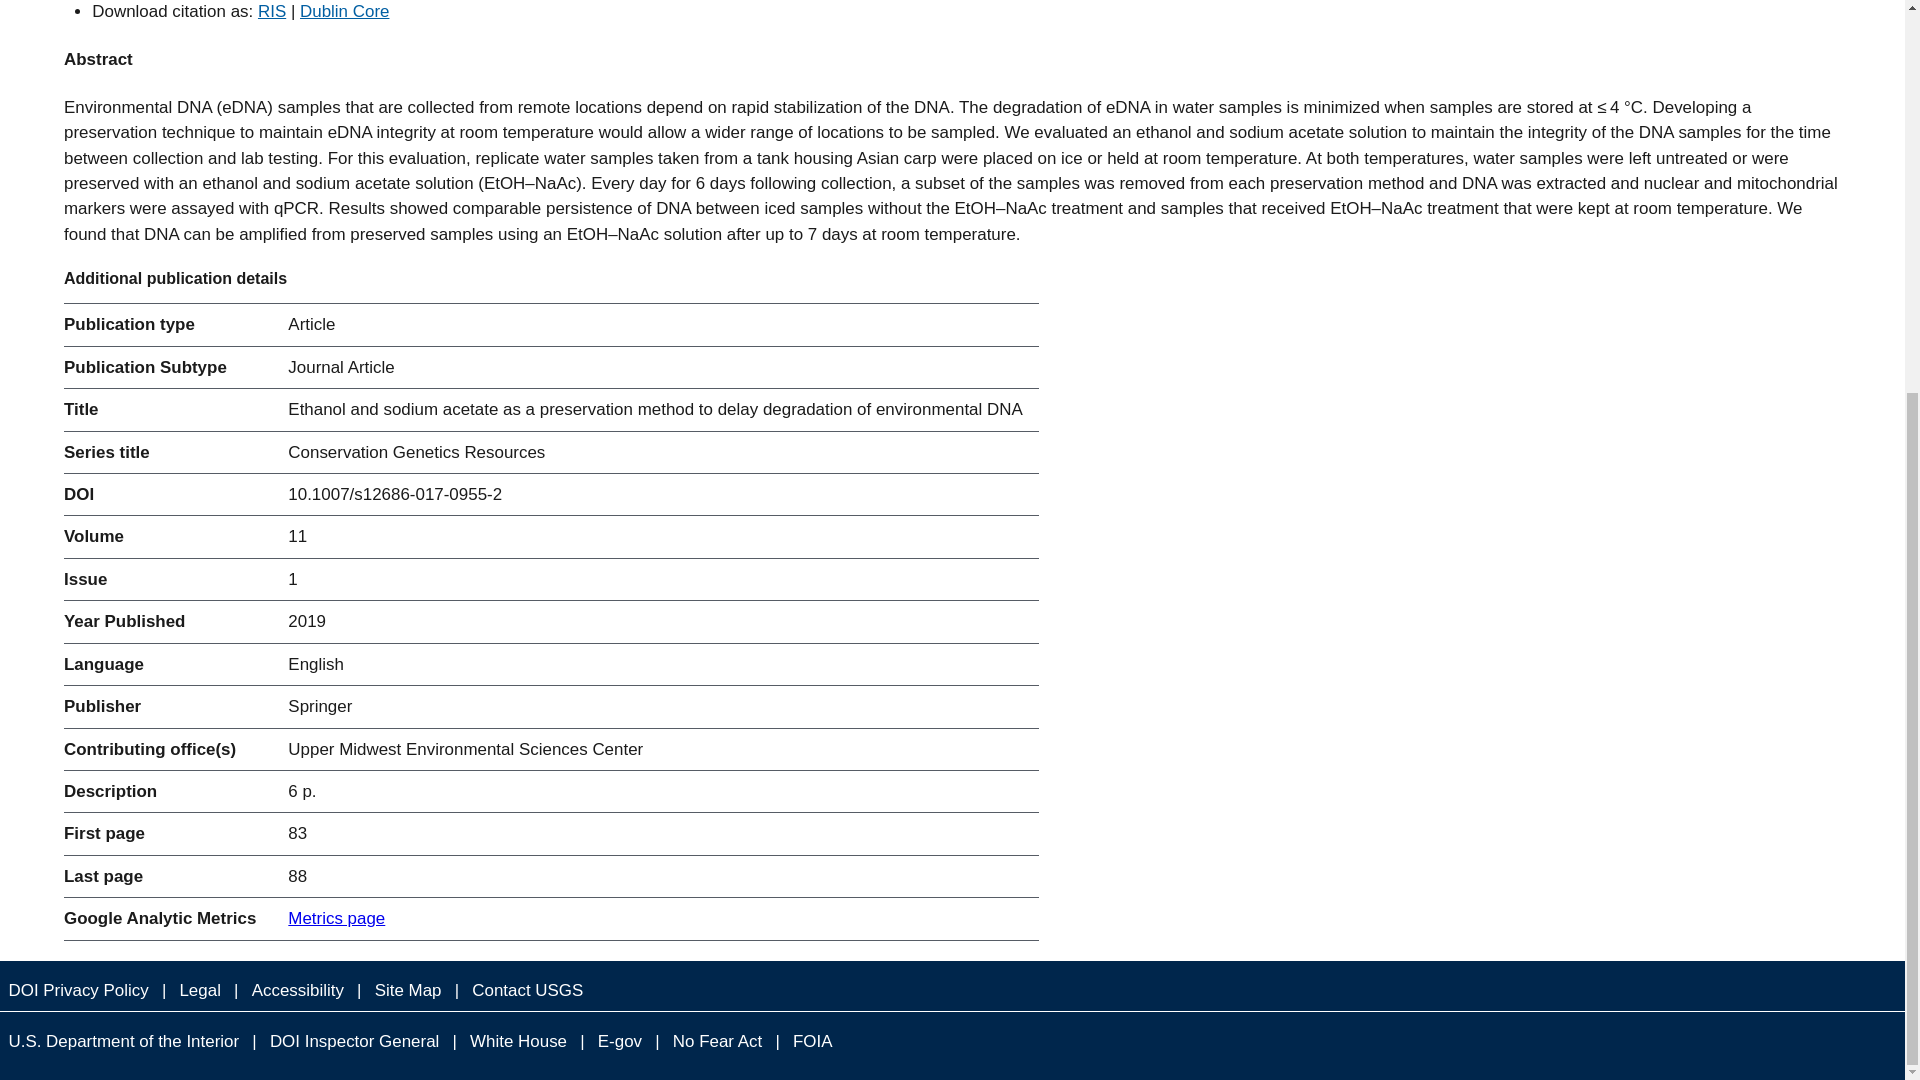 This screenshot has width=1920, height=1080. I want to click on Contact USGS, so click(528, 990).